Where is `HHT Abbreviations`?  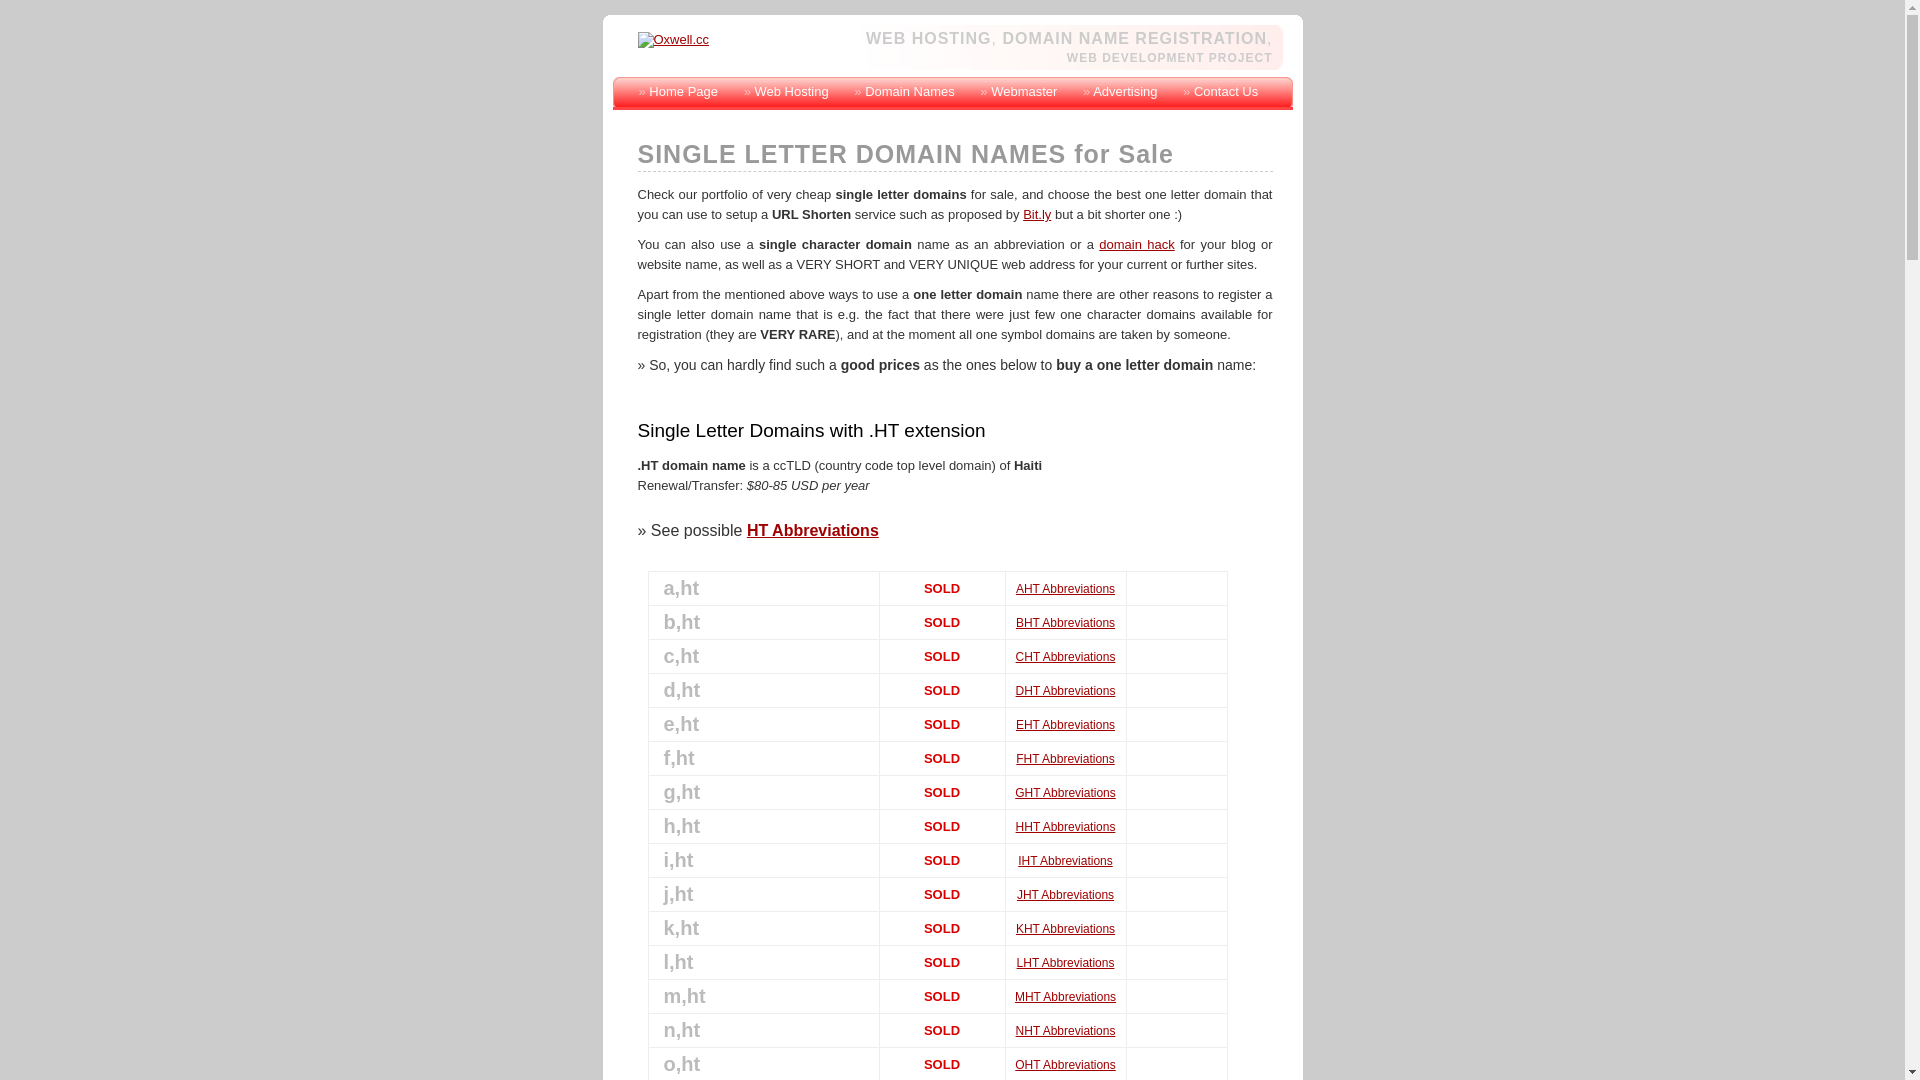
HHT Abbreviations is located at coordinates (1066, 827).